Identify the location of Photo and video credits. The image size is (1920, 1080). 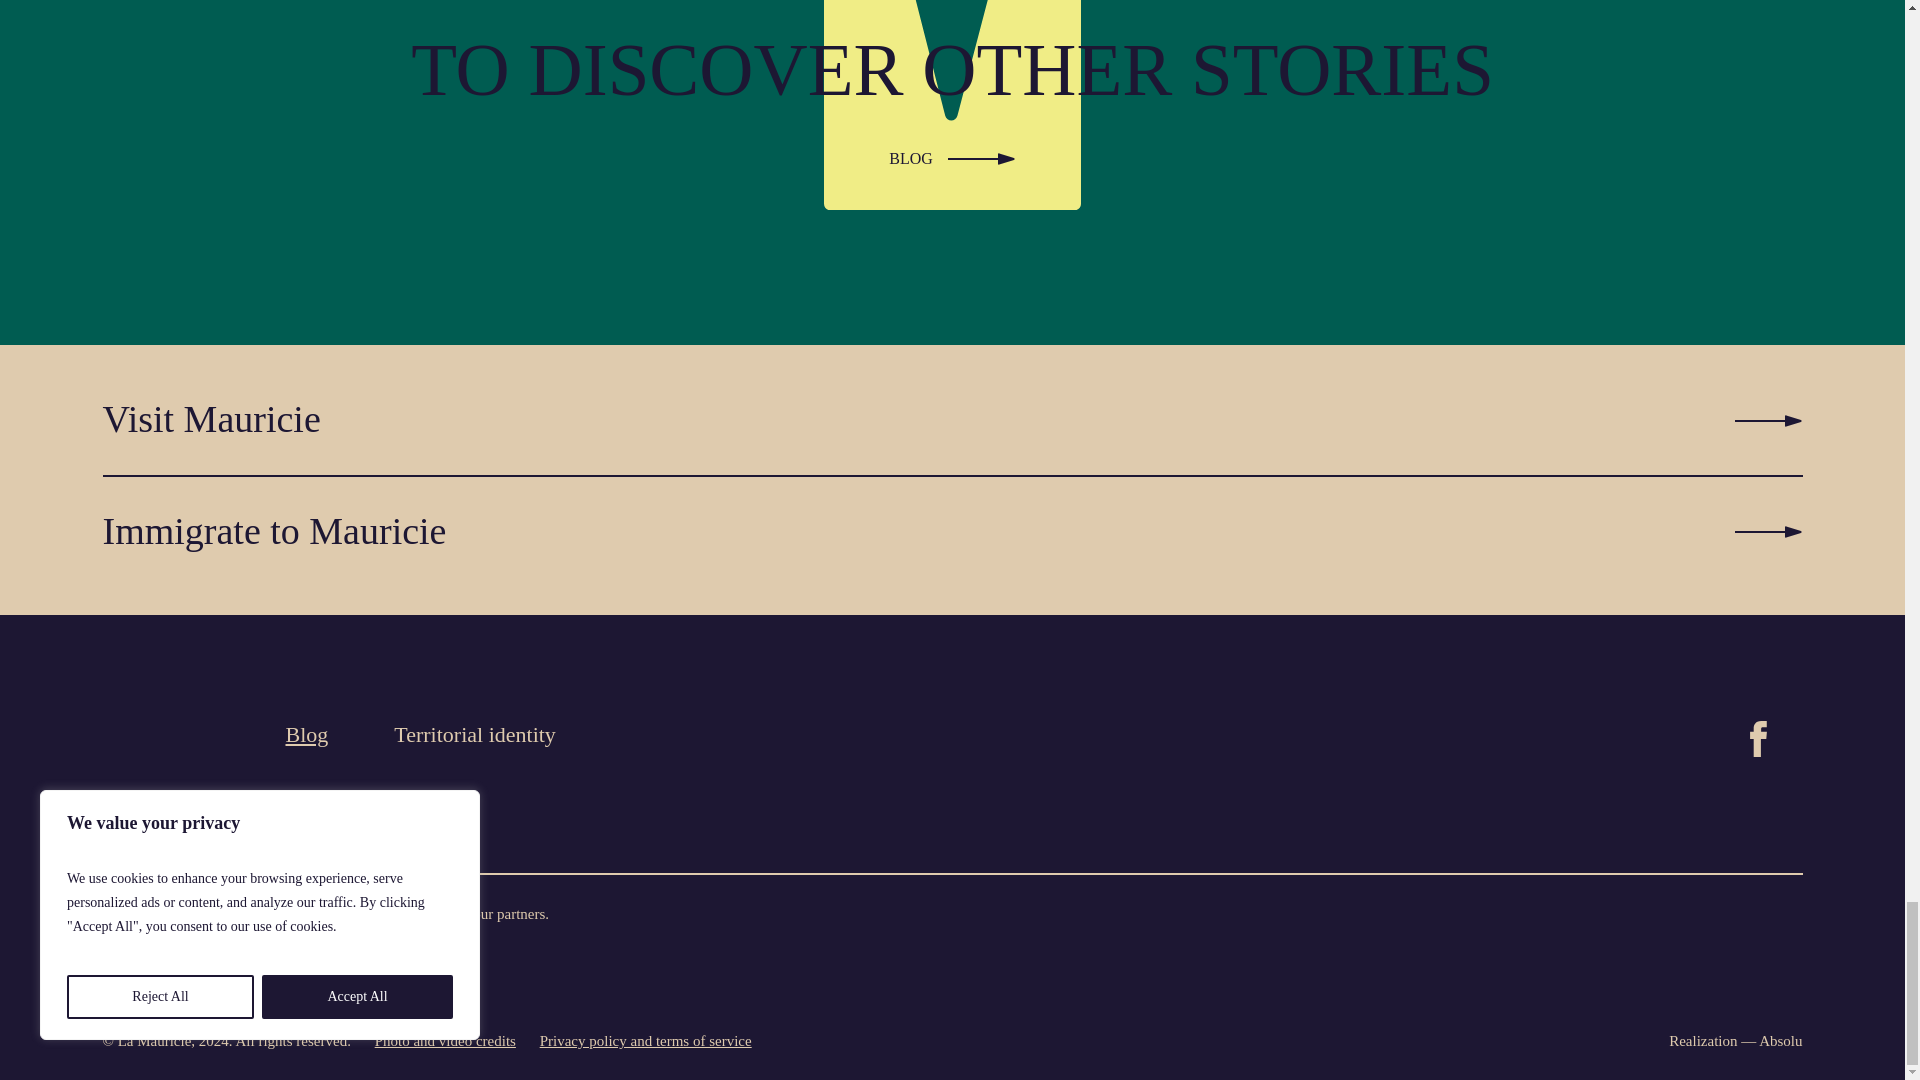
(436, 1040).